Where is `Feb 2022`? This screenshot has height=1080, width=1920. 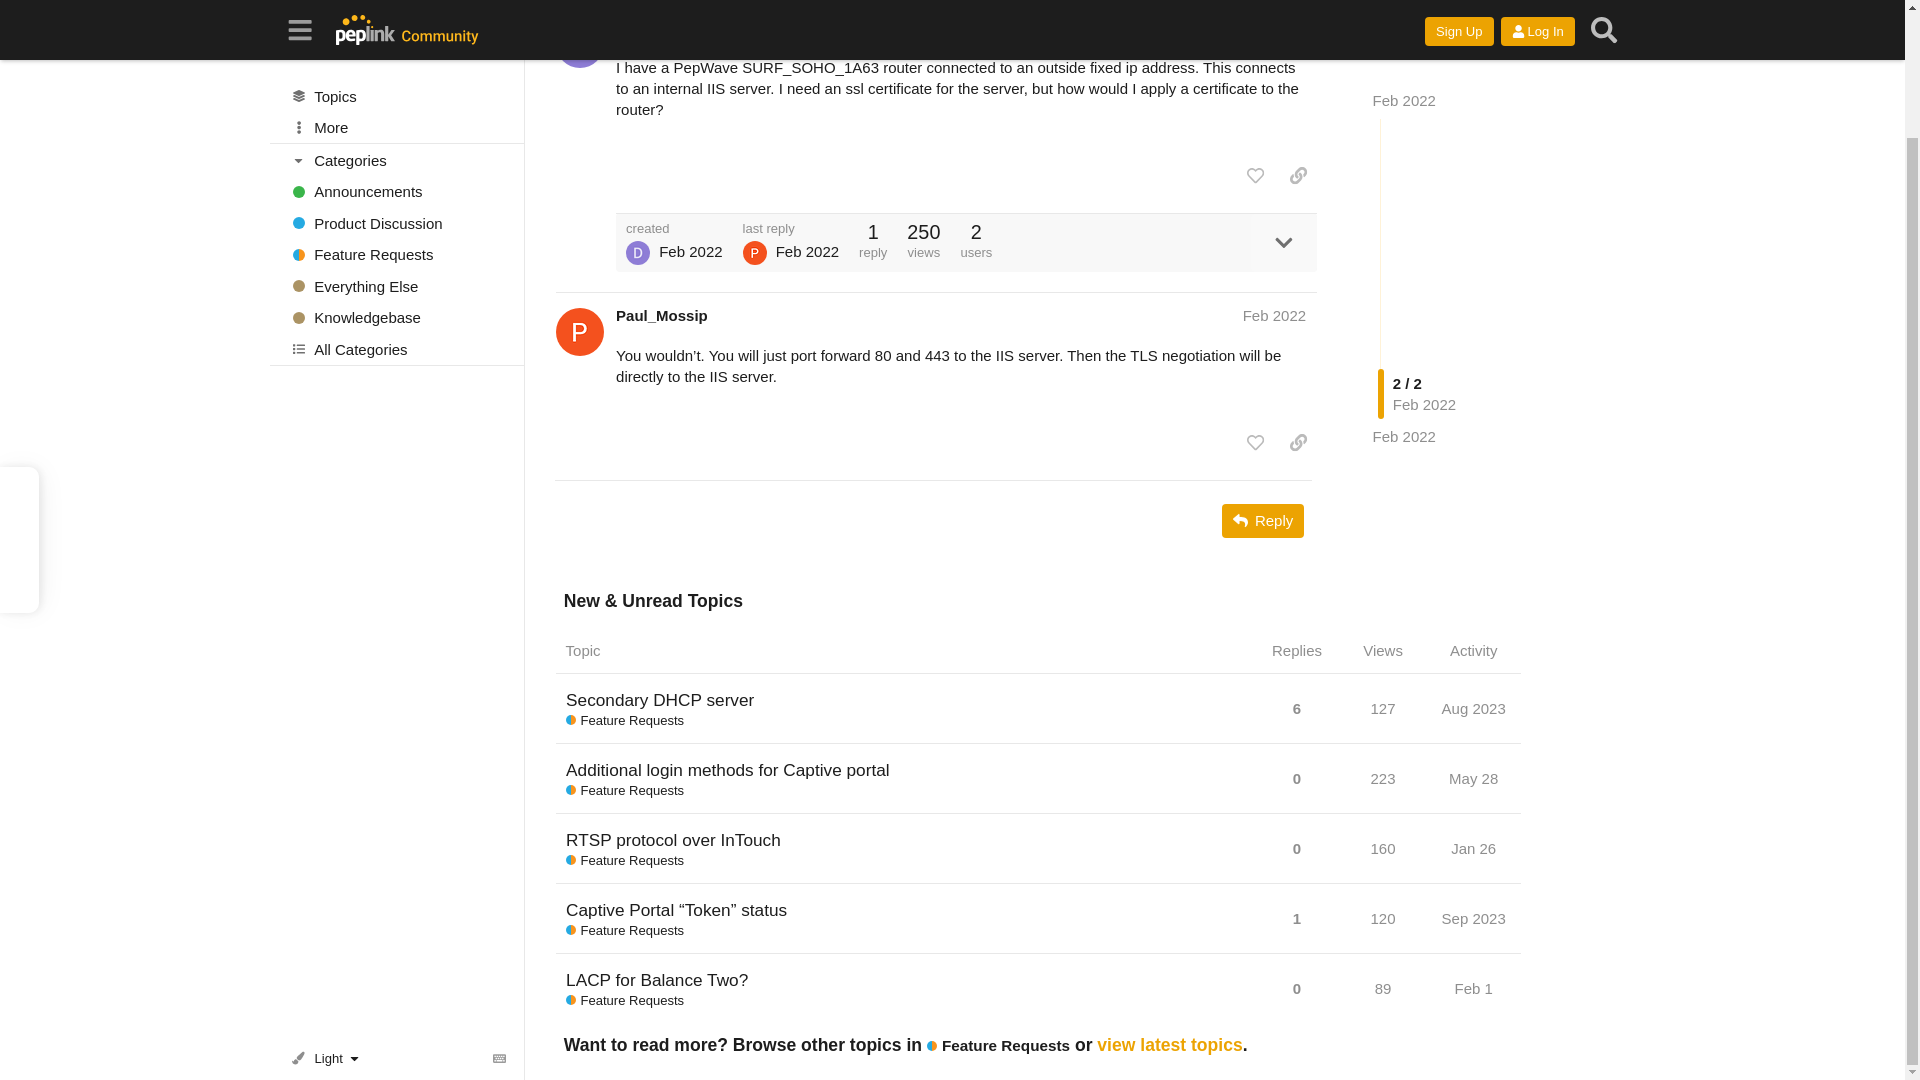
Feb 2022 is located at coordinates (1404, 14).